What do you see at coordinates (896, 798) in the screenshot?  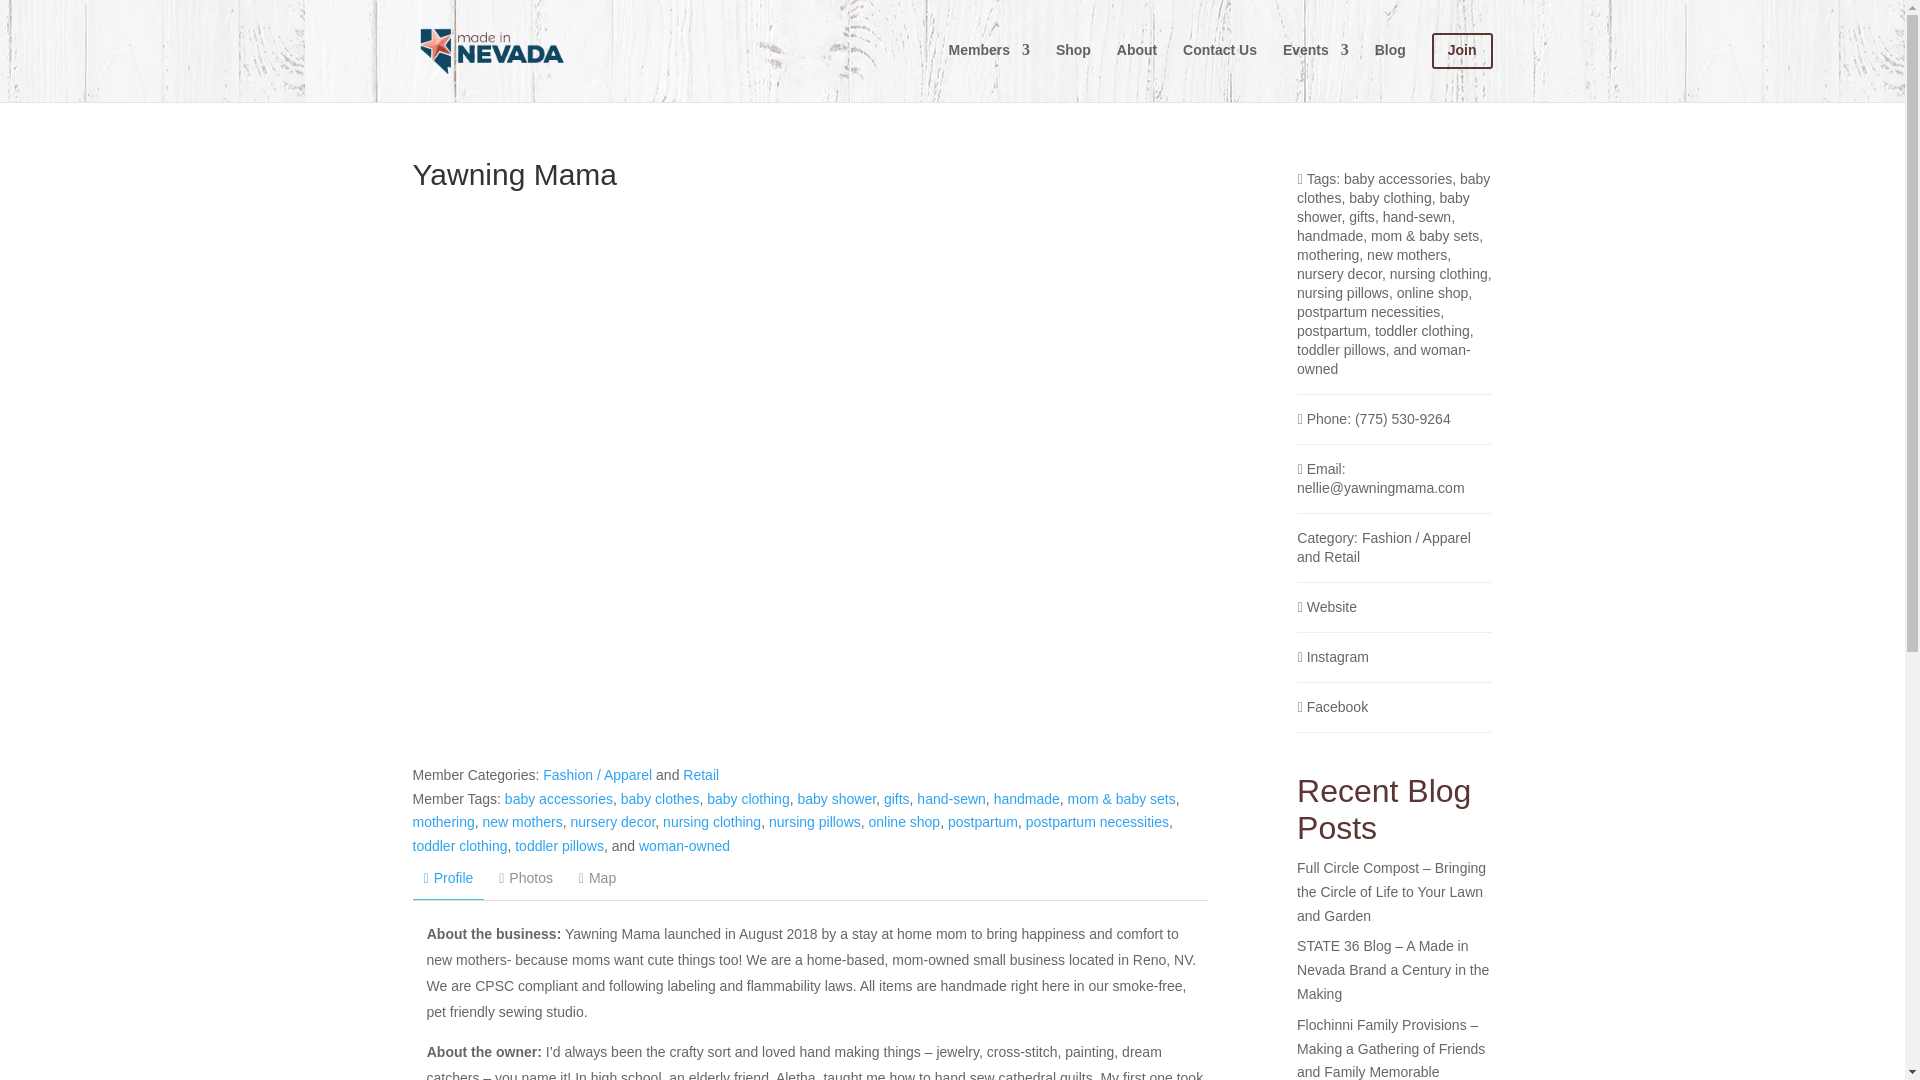 I see `gifts` at bounding box center [896, 798].